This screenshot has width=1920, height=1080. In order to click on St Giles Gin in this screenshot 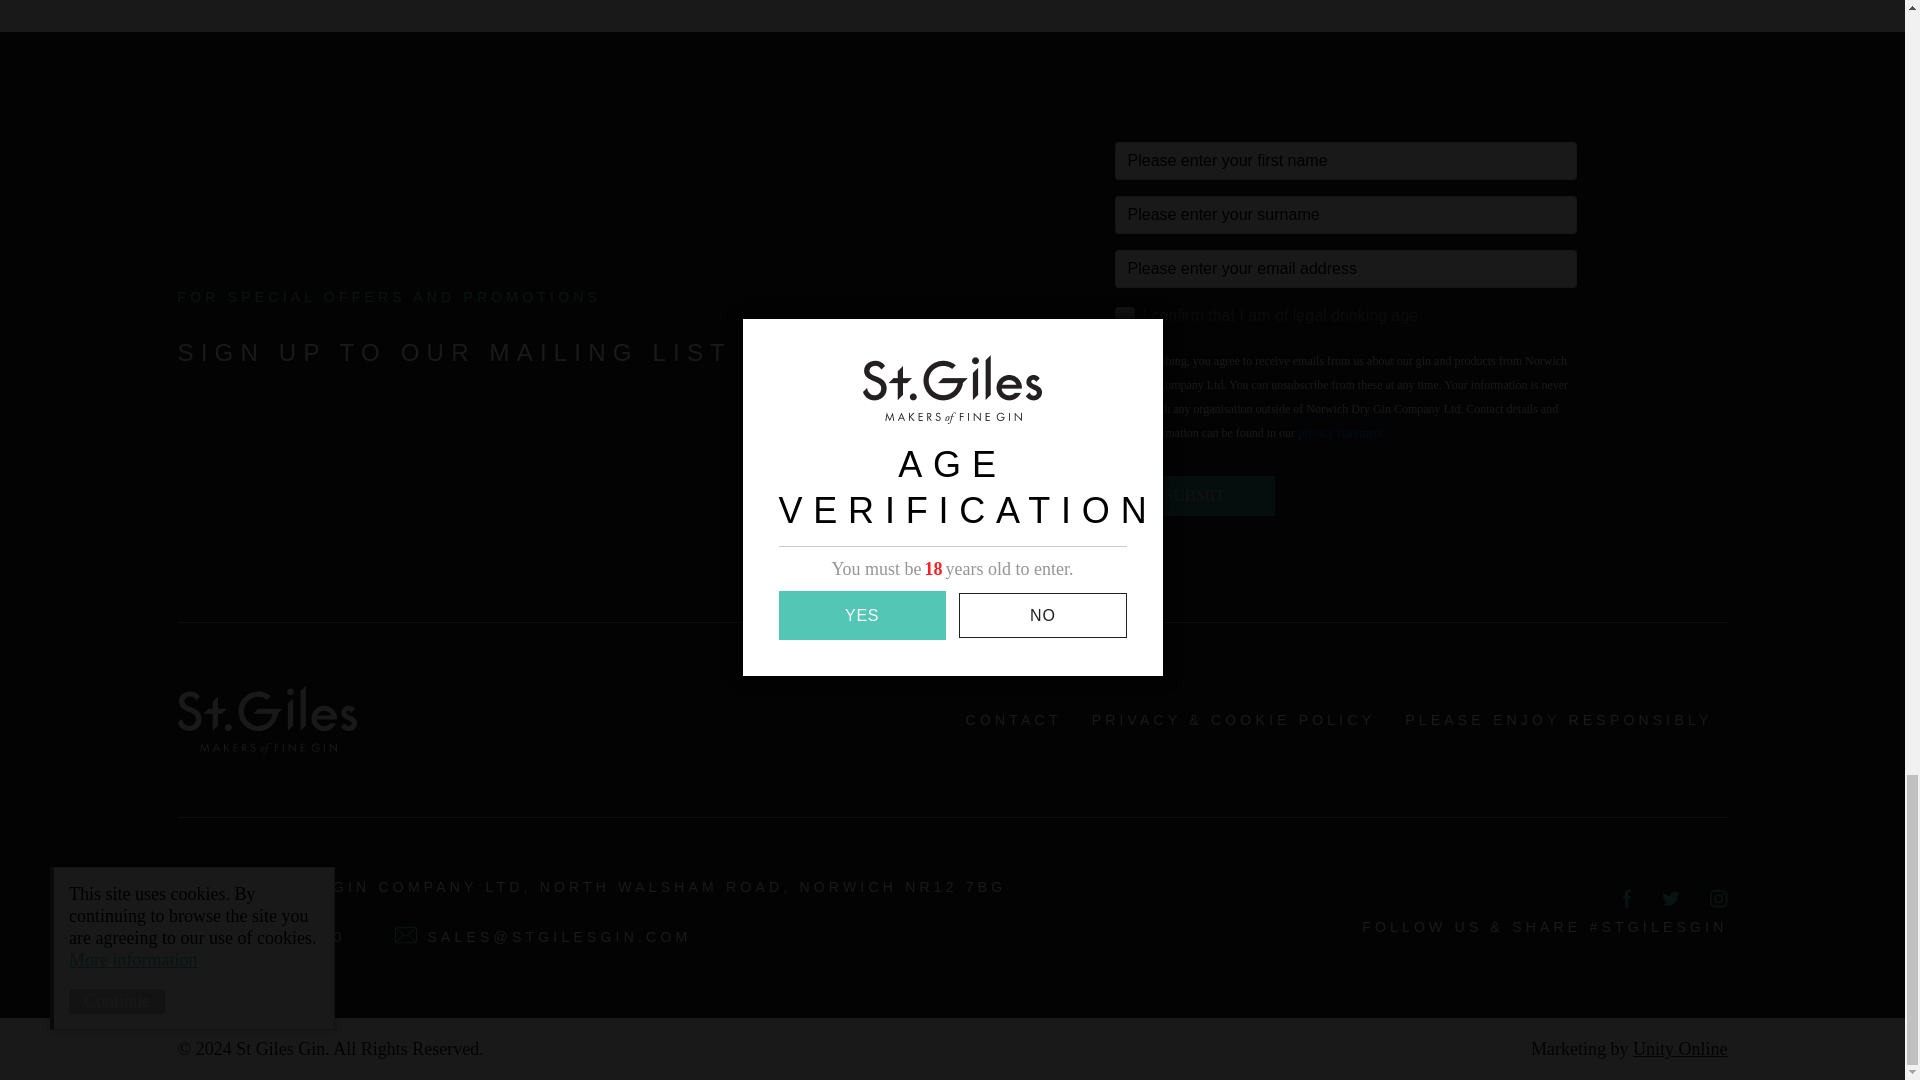, I will do `click(268, 719)`.